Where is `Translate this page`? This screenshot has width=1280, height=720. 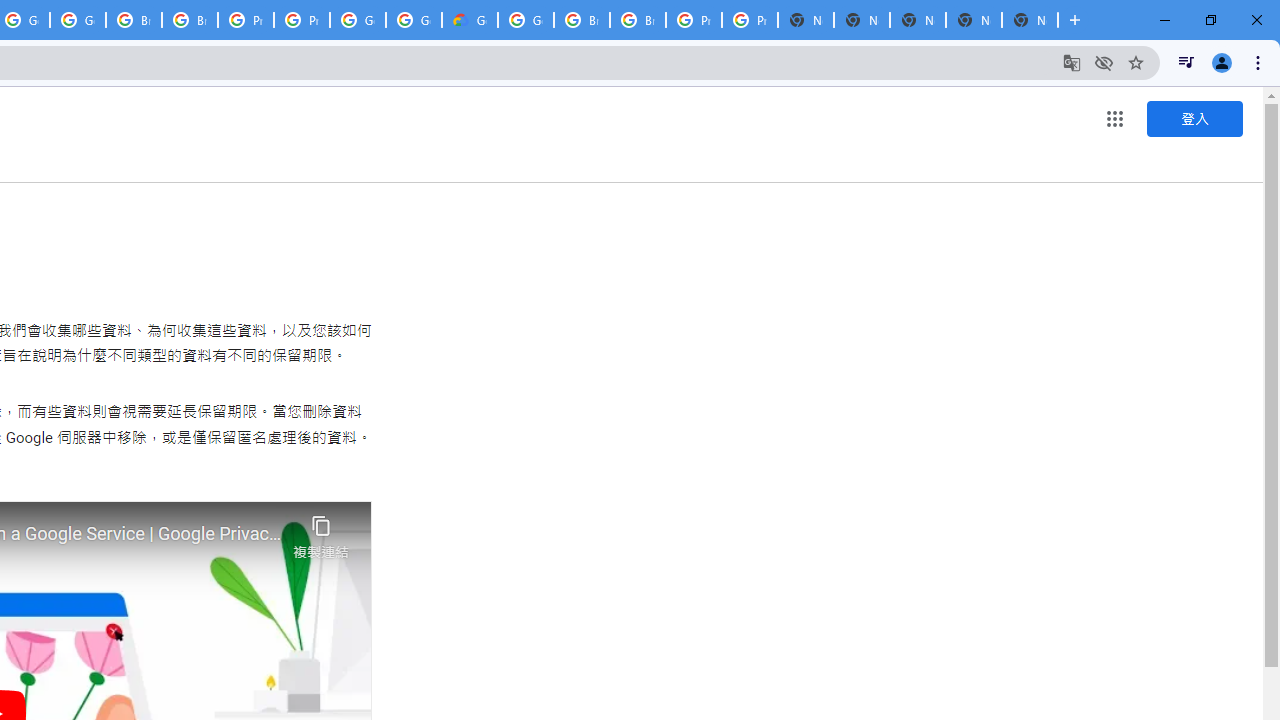
Translate this page is located at coordinates (1072, 62).